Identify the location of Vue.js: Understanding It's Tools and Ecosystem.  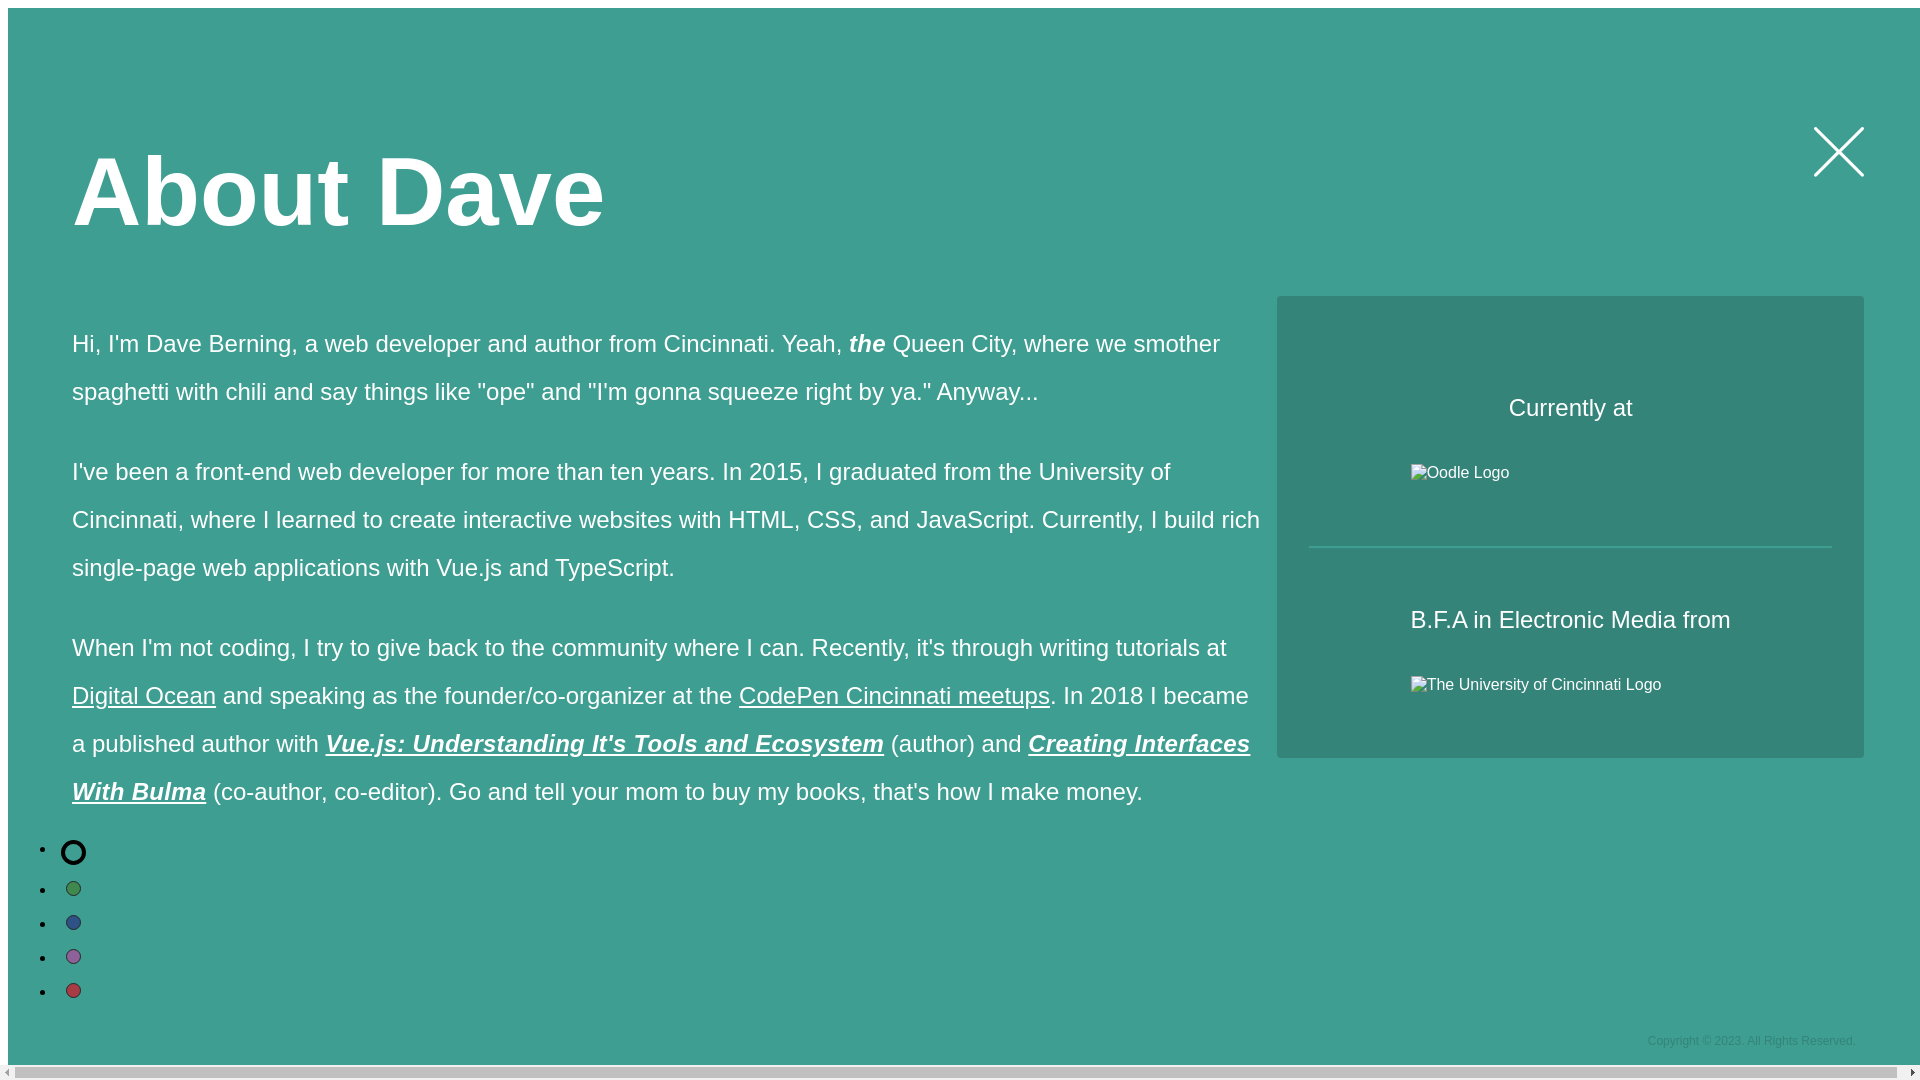
(606, 744).